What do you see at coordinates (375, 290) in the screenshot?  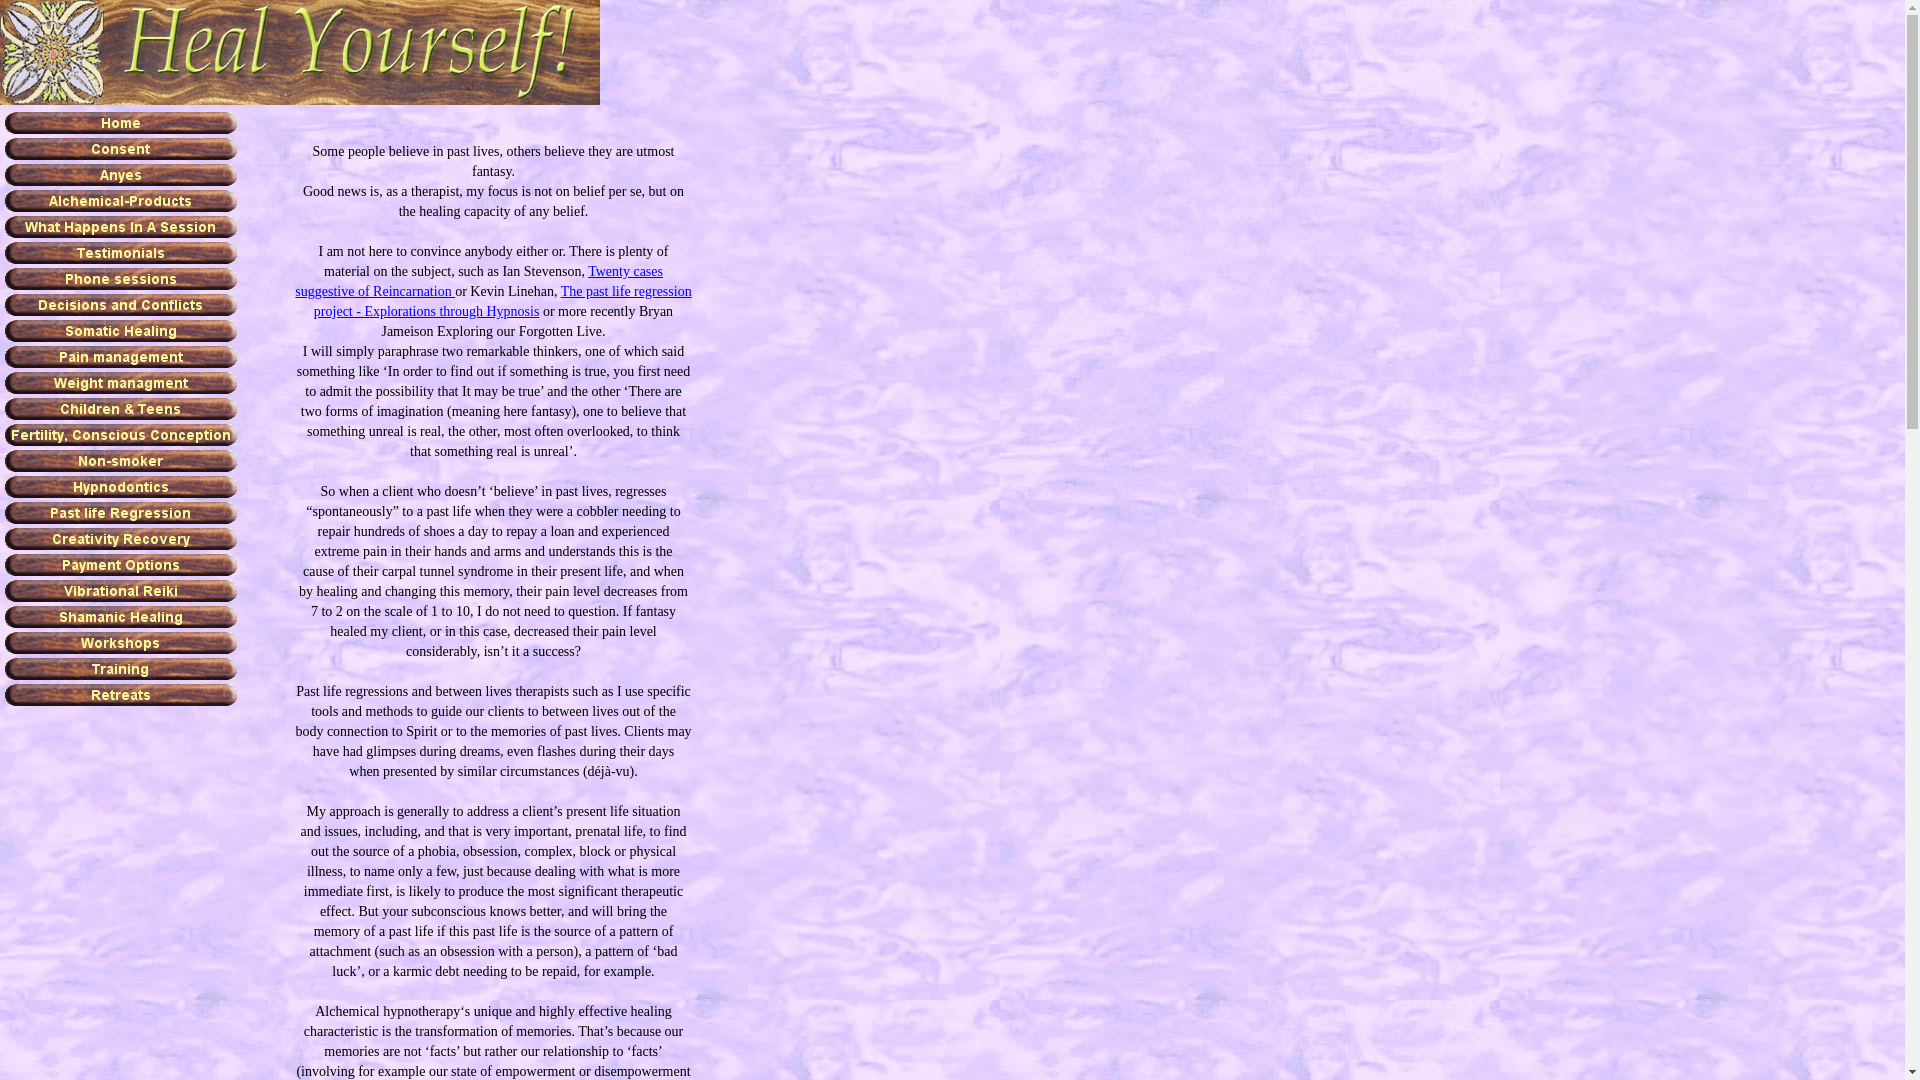 I see `suggestive of Reincarnation` at bounding box center [375, 290].